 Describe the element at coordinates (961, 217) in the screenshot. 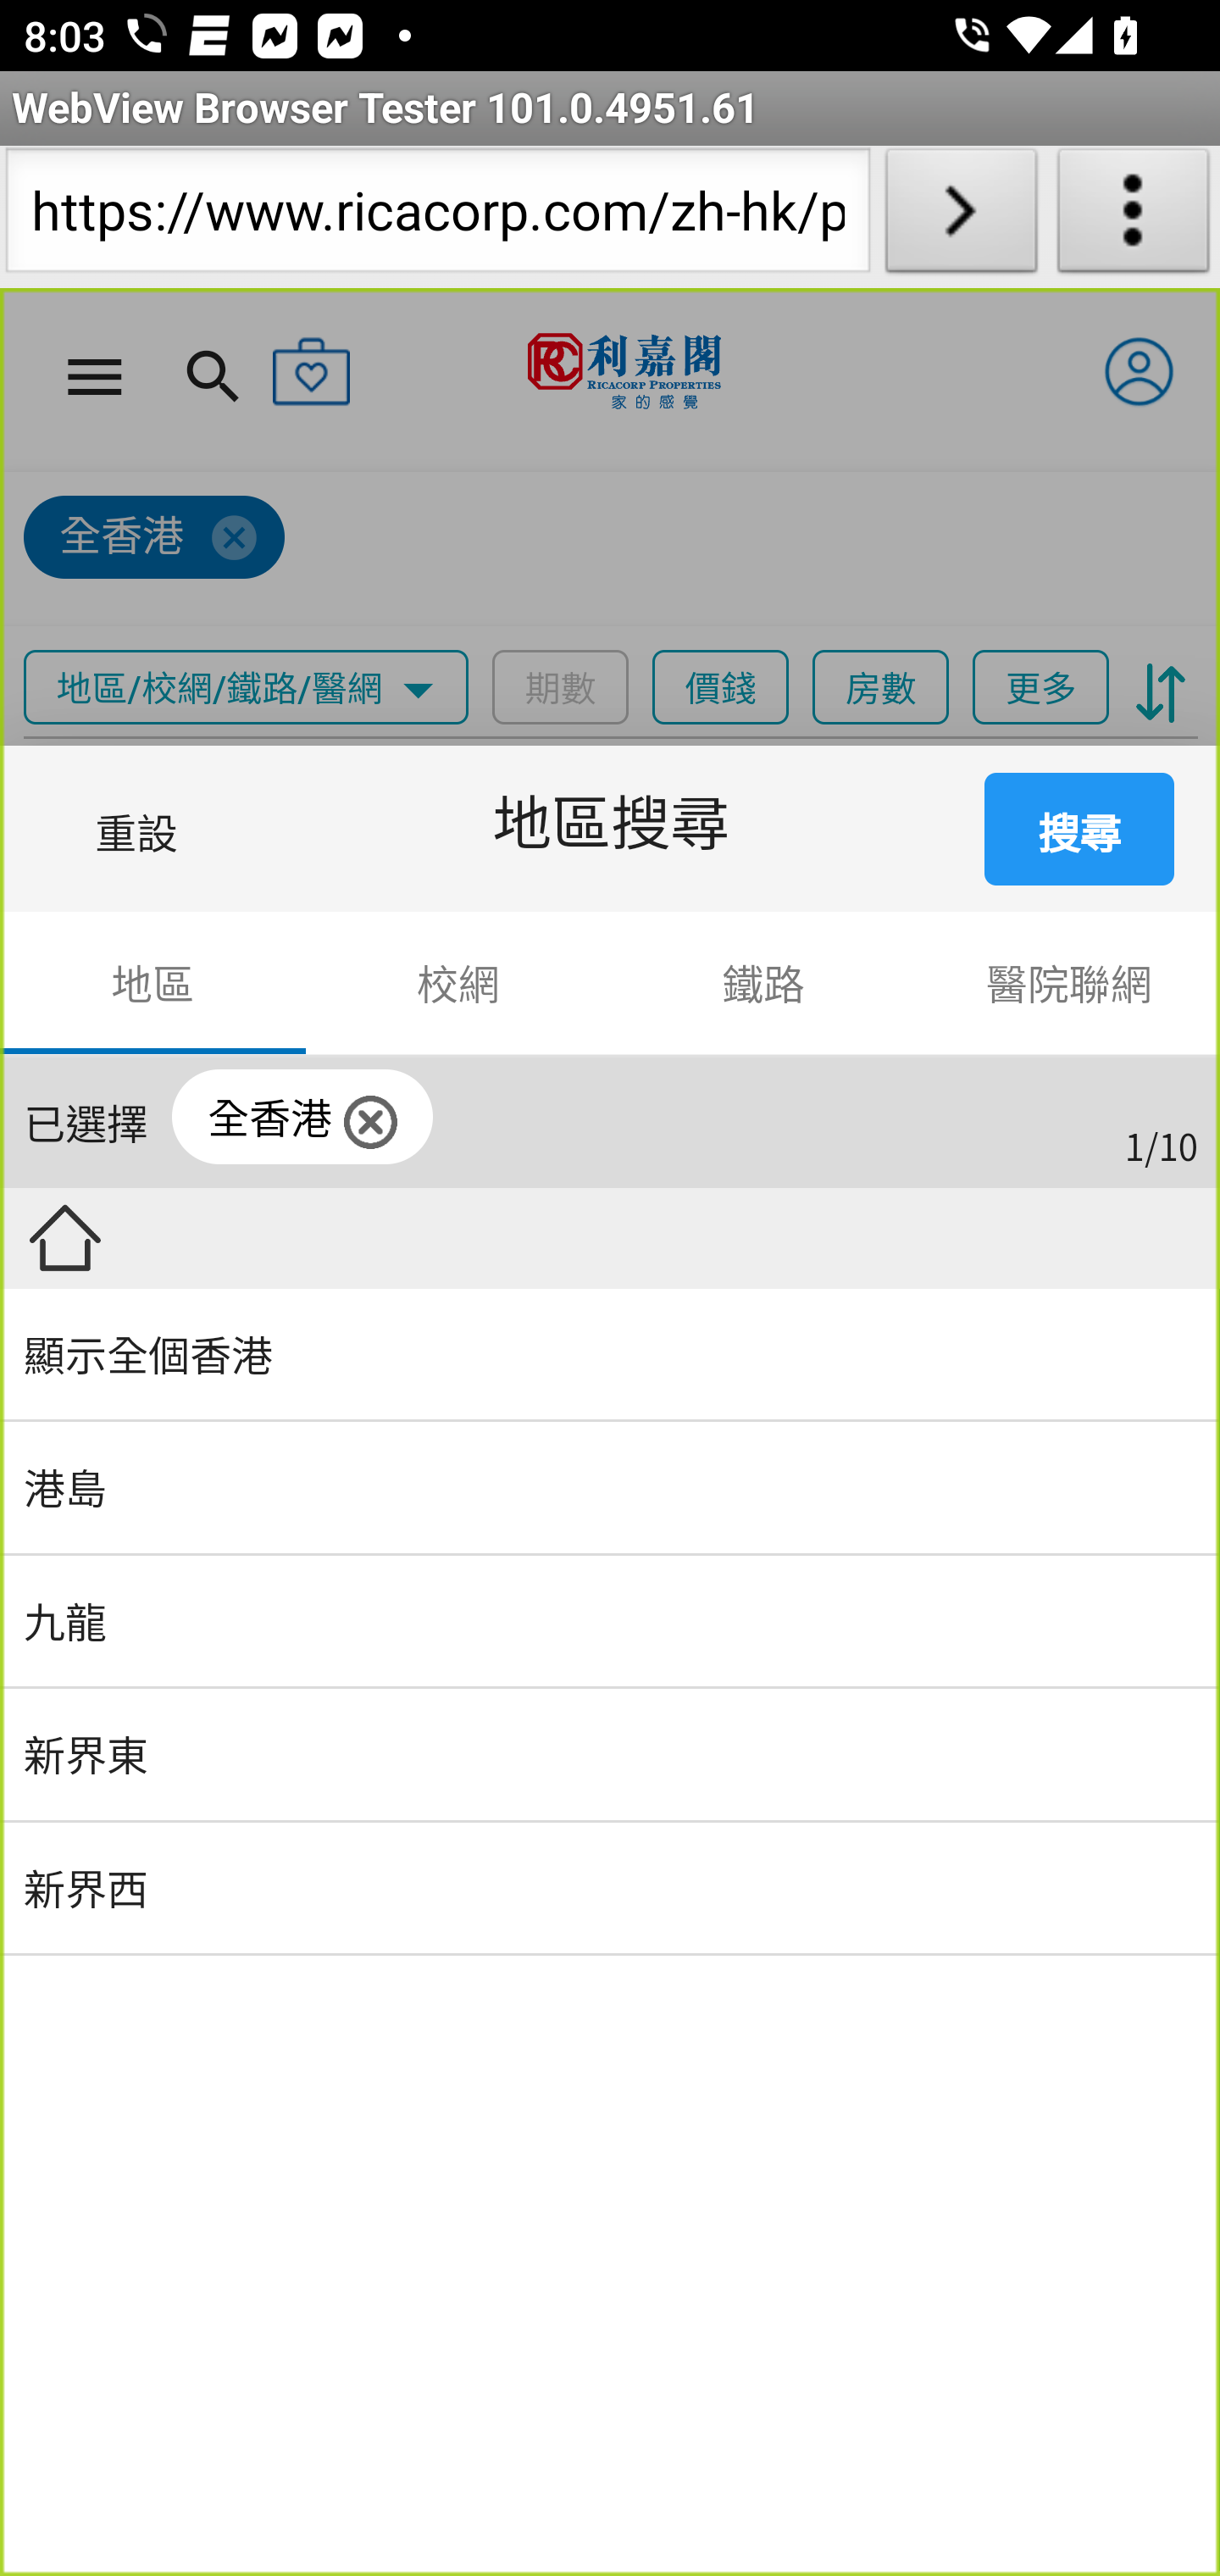

I see `Load URL` at that location.